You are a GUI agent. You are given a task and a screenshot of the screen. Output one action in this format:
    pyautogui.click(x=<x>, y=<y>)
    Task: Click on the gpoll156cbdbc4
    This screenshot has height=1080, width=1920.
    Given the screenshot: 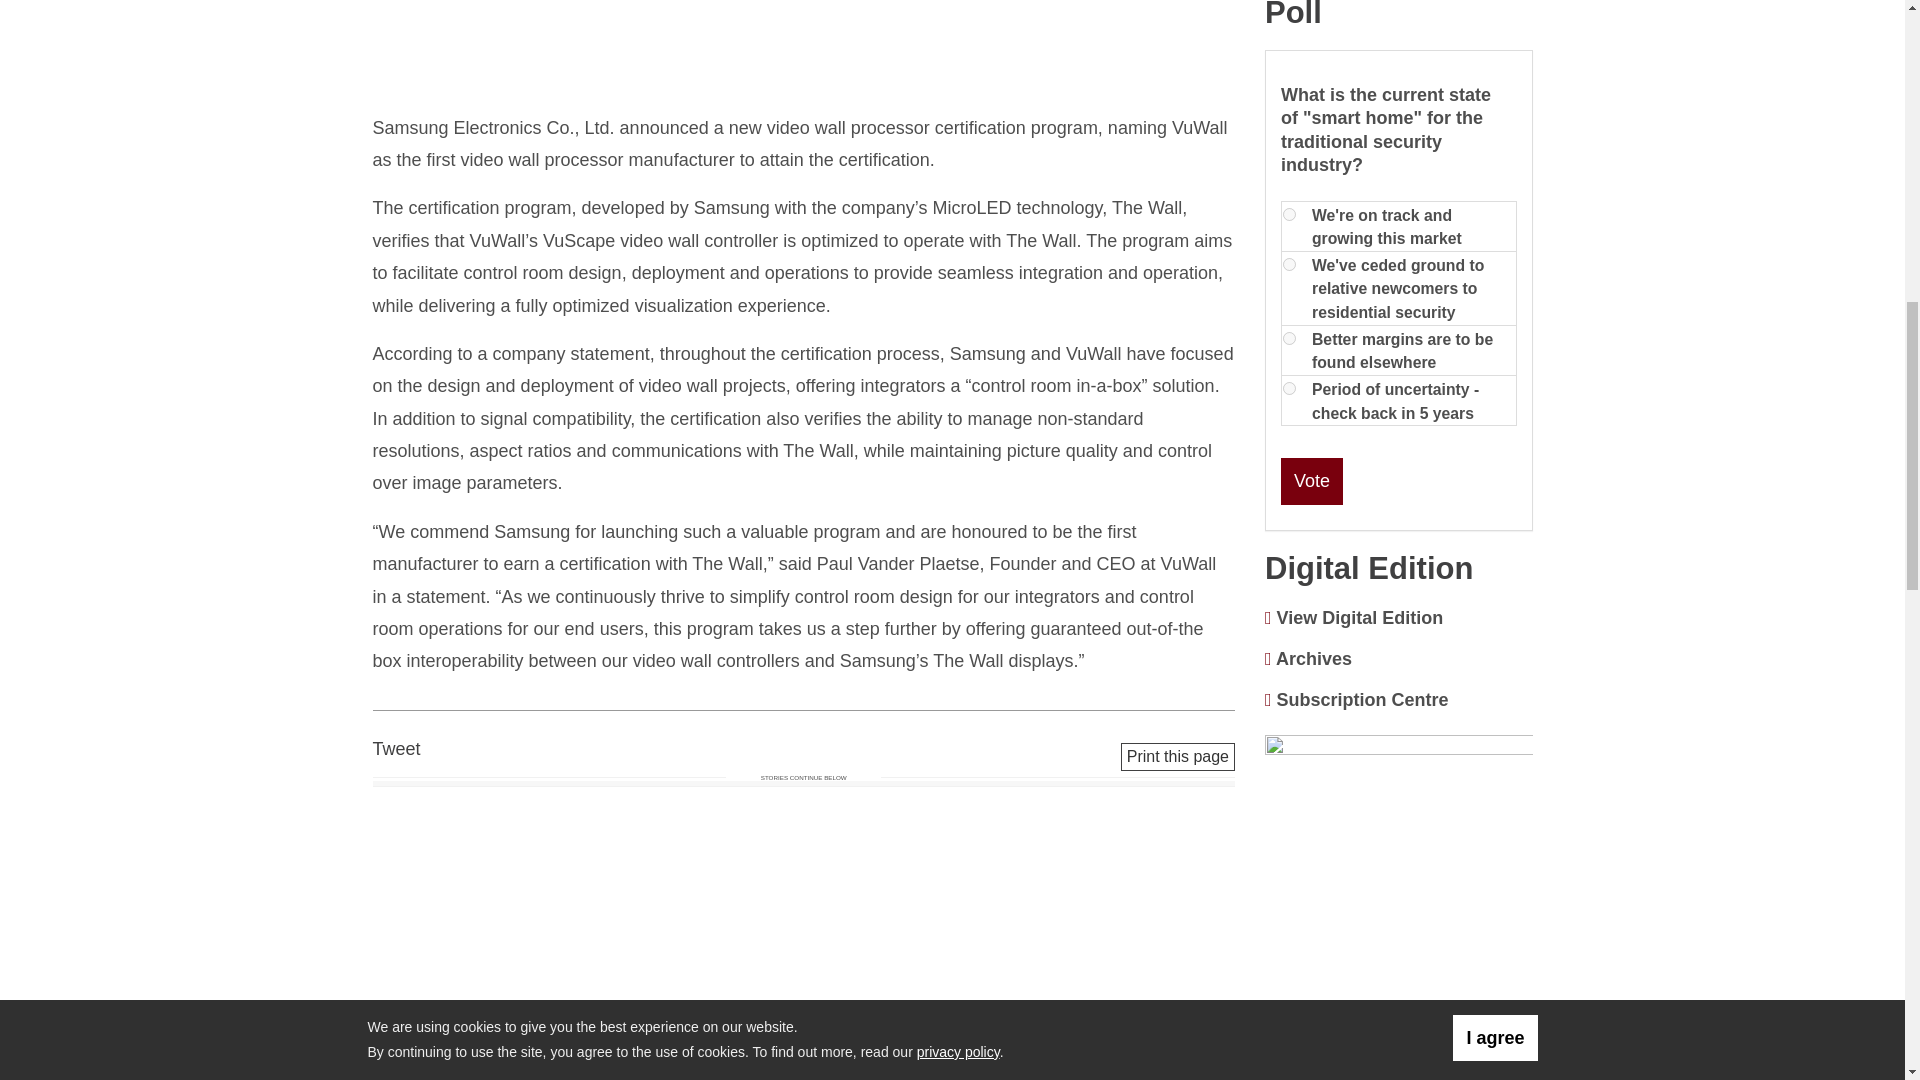 What is the action you would take?
    pyautogui.click(x=1289, y=214)
    